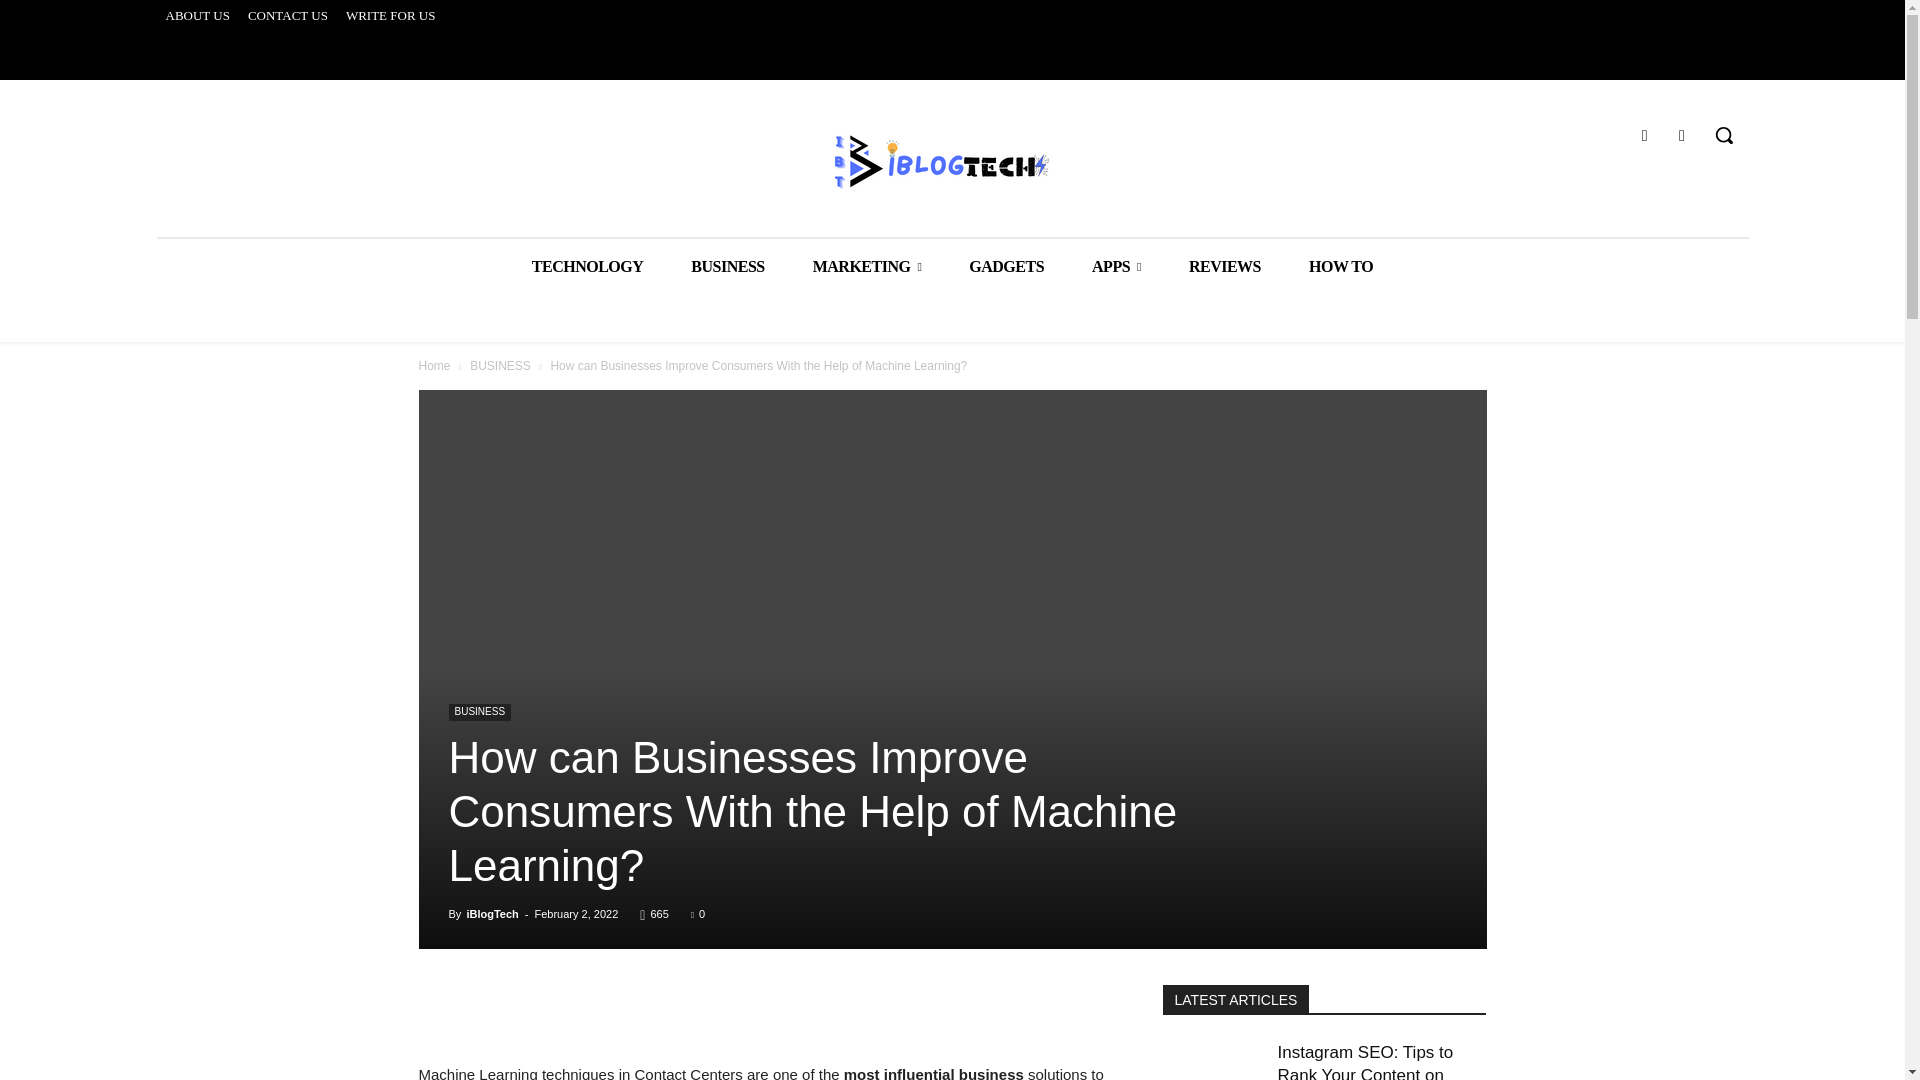  Describe the element at coordinates (1006, 266) in the screenshot. I see `GADGETS` at that location.